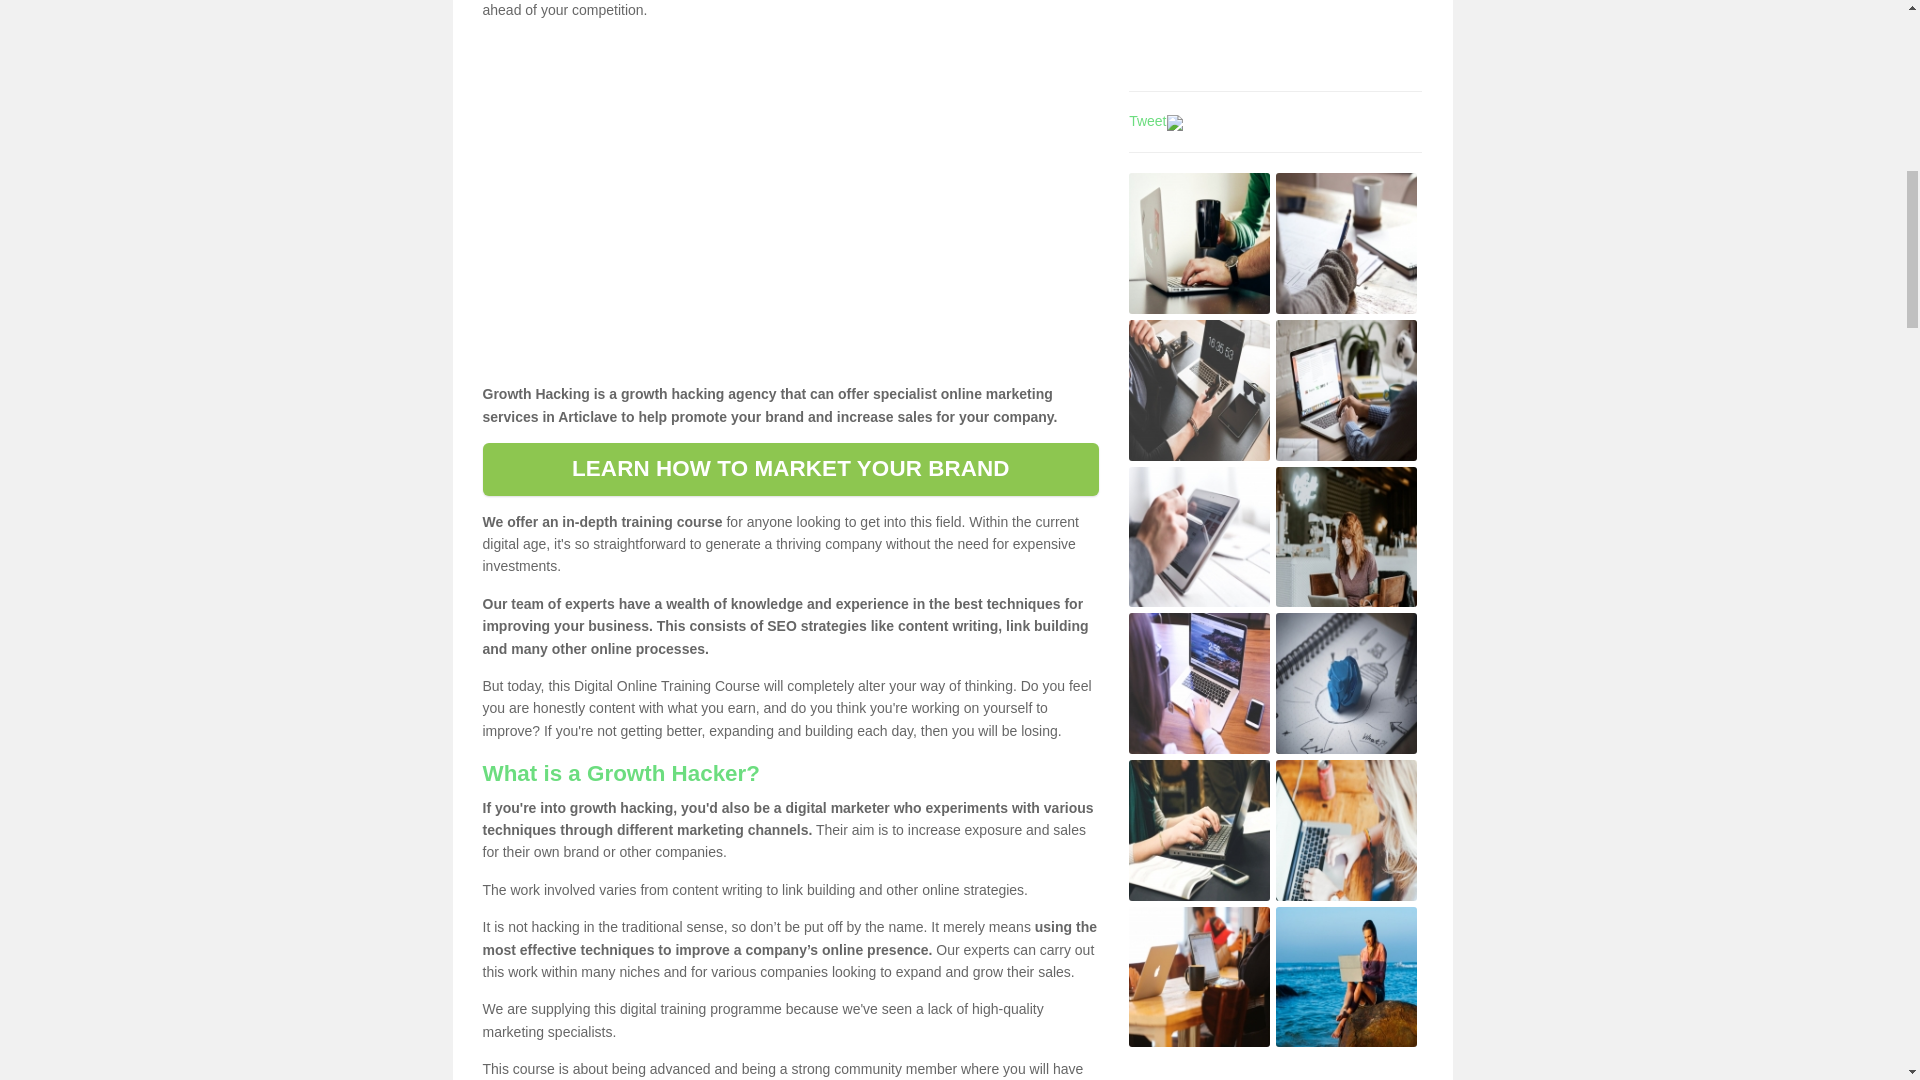 This screenshot has height=1080, width=1920. I want to click on Growth Hacker Services in Articlave 2, so click(1346, 243).